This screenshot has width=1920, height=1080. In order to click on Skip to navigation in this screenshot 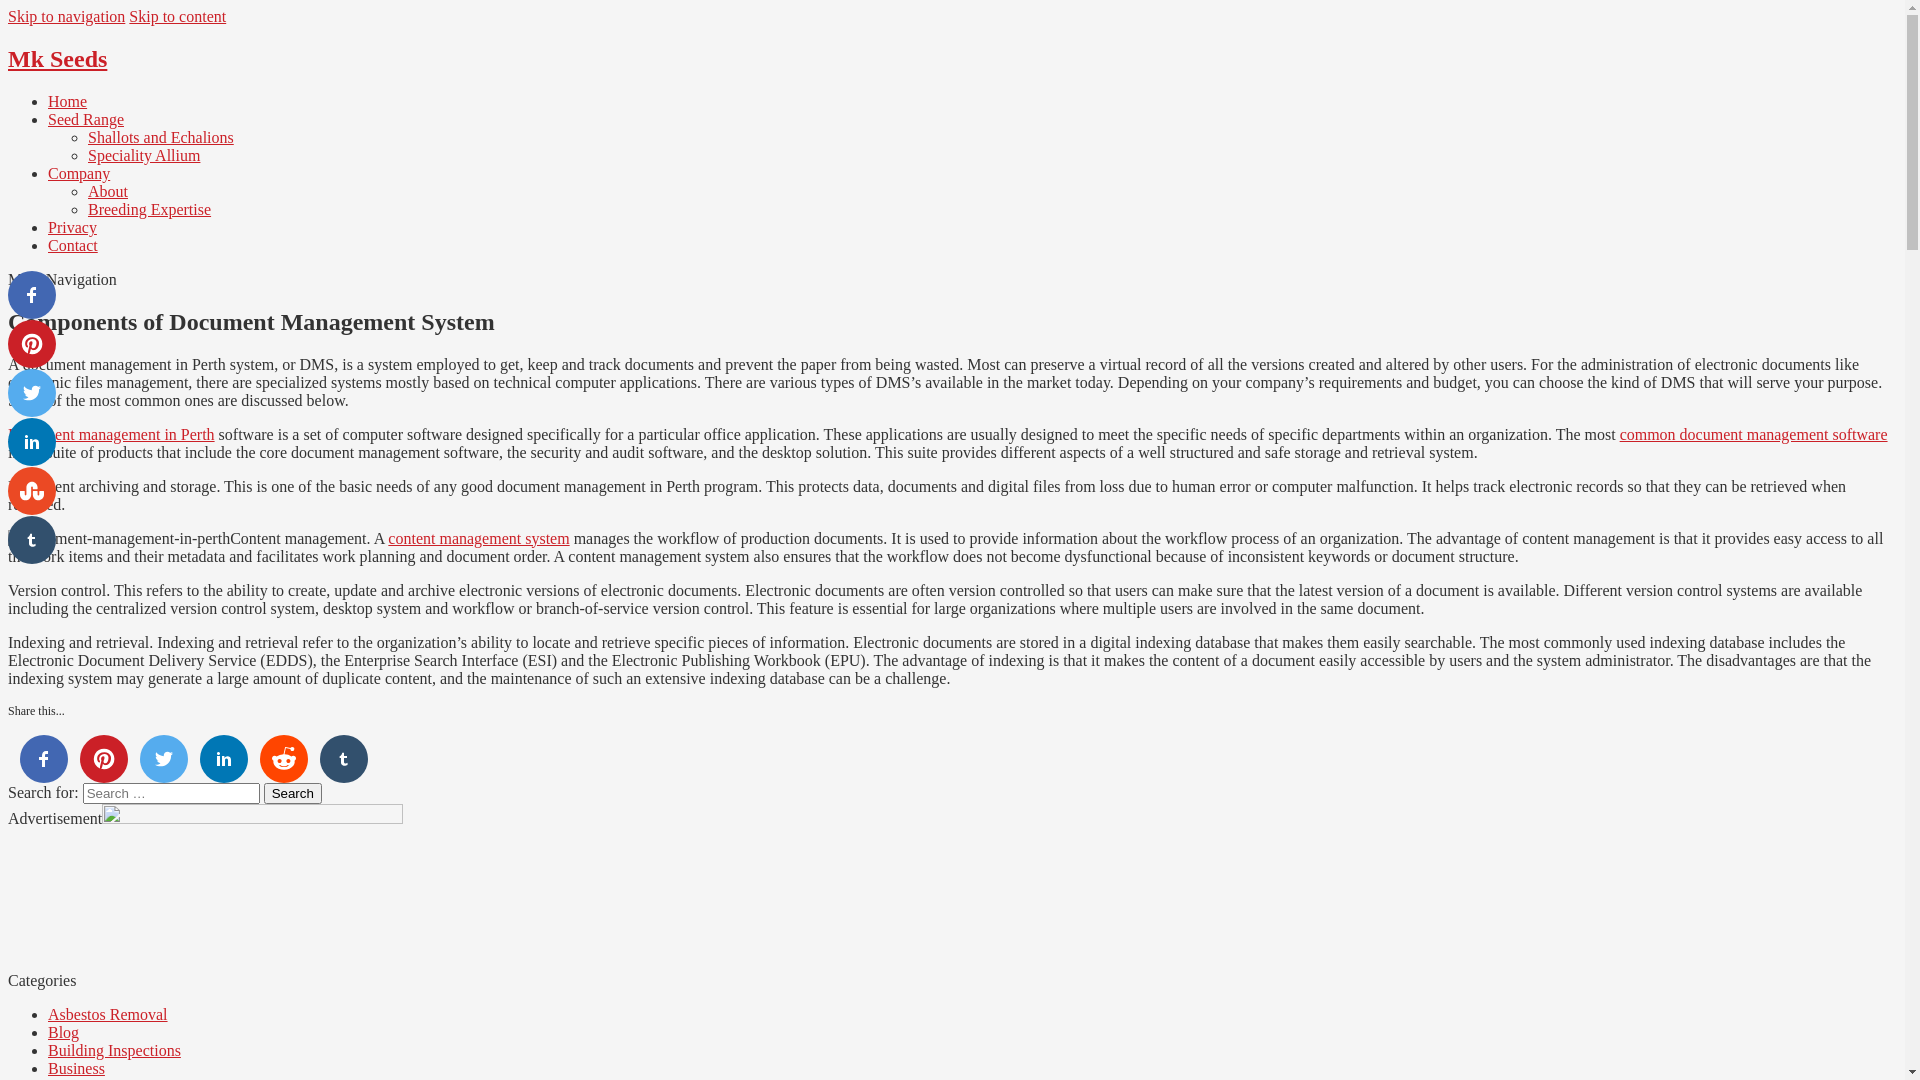, I will do `click(66, 16)`.